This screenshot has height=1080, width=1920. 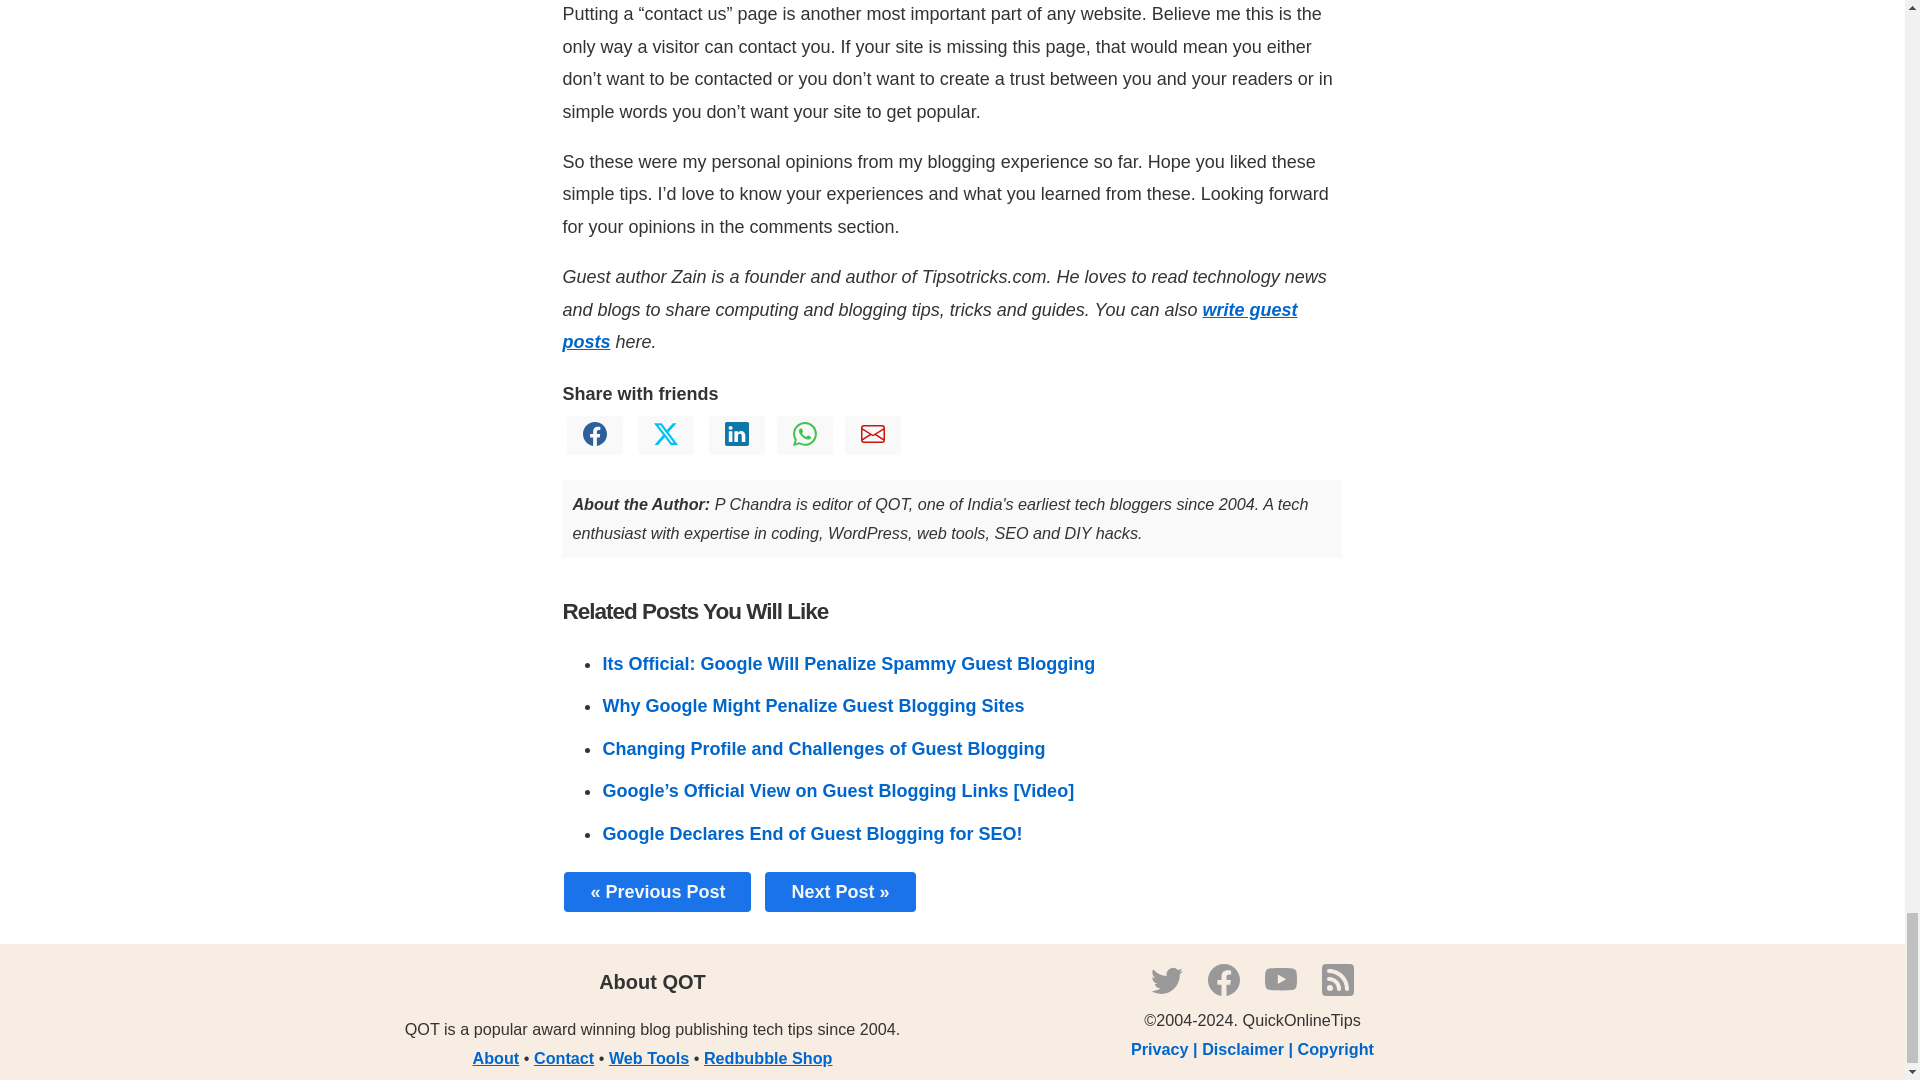 I want to click on Why Google Might Penalize Guest Blogging Sites, so click(x=812, y=706).